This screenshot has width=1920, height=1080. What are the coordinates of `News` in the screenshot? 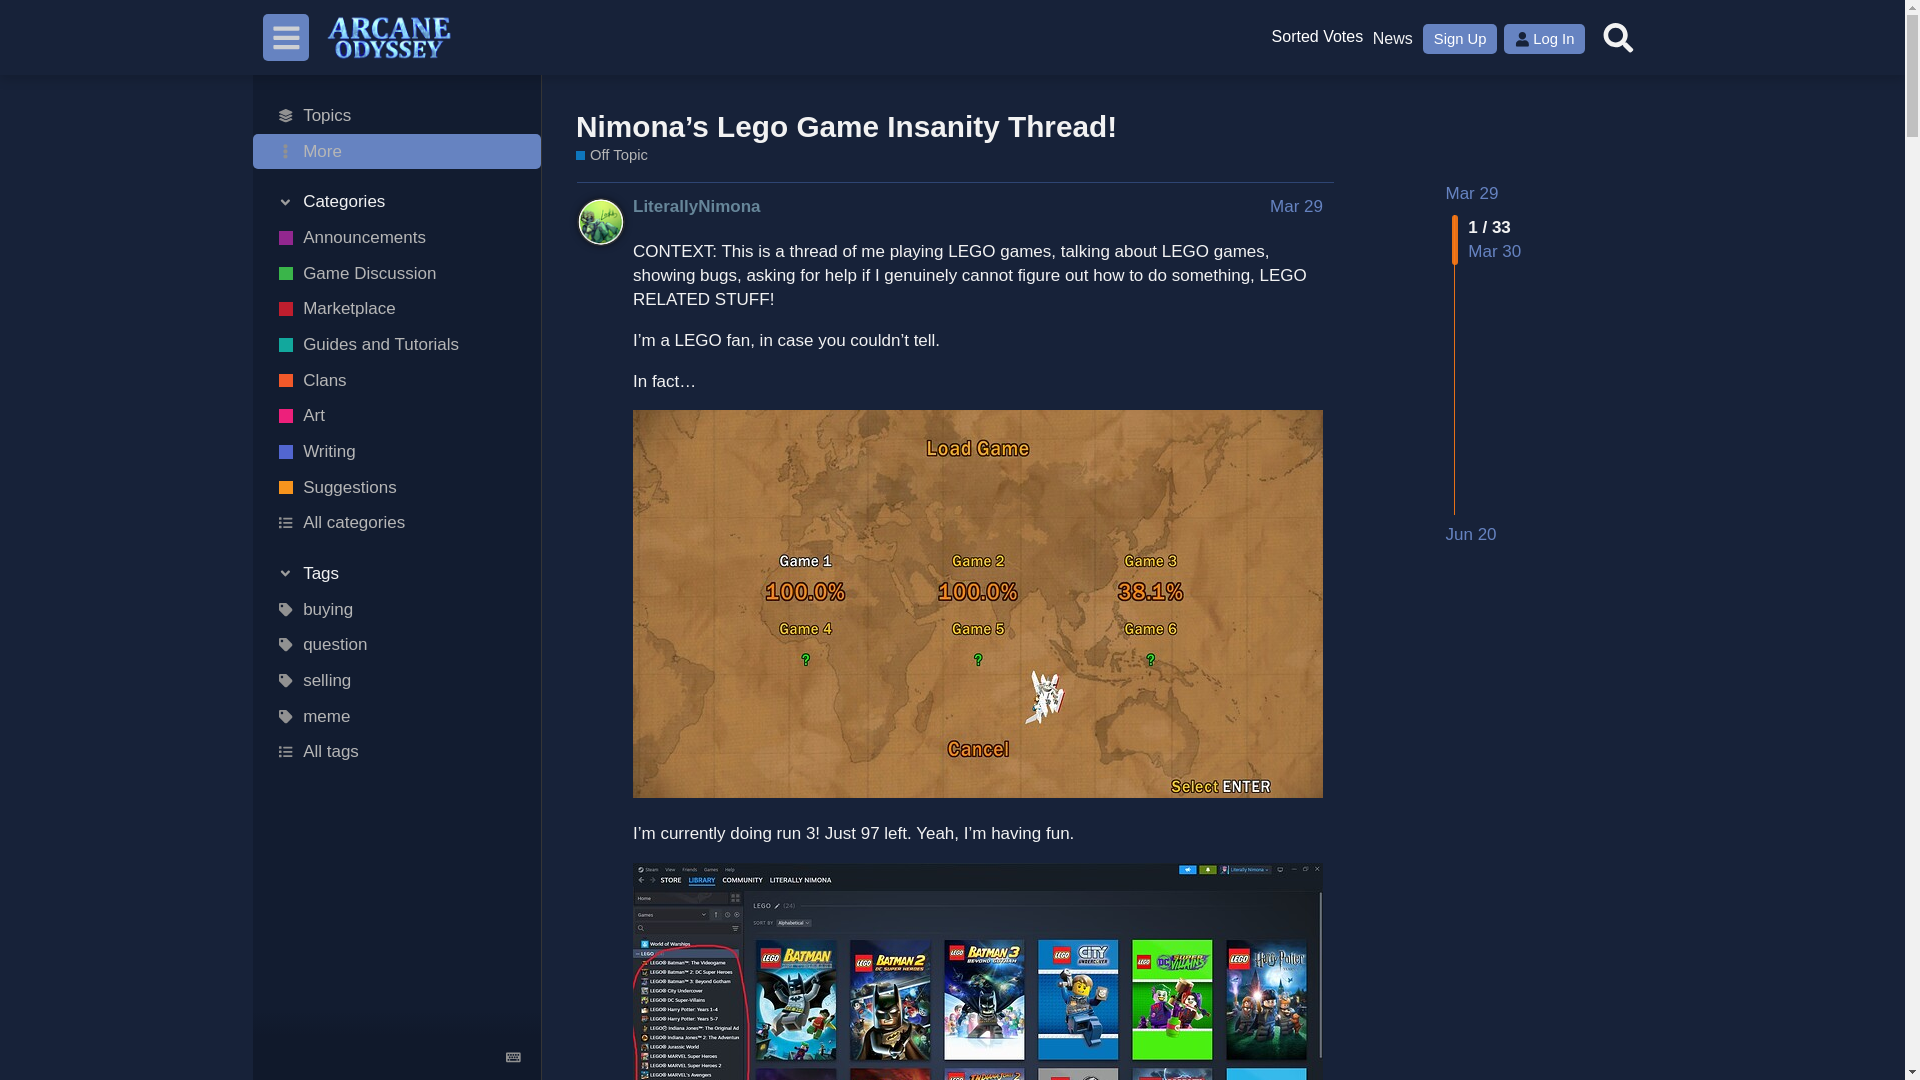 It's located at (1392, 38).